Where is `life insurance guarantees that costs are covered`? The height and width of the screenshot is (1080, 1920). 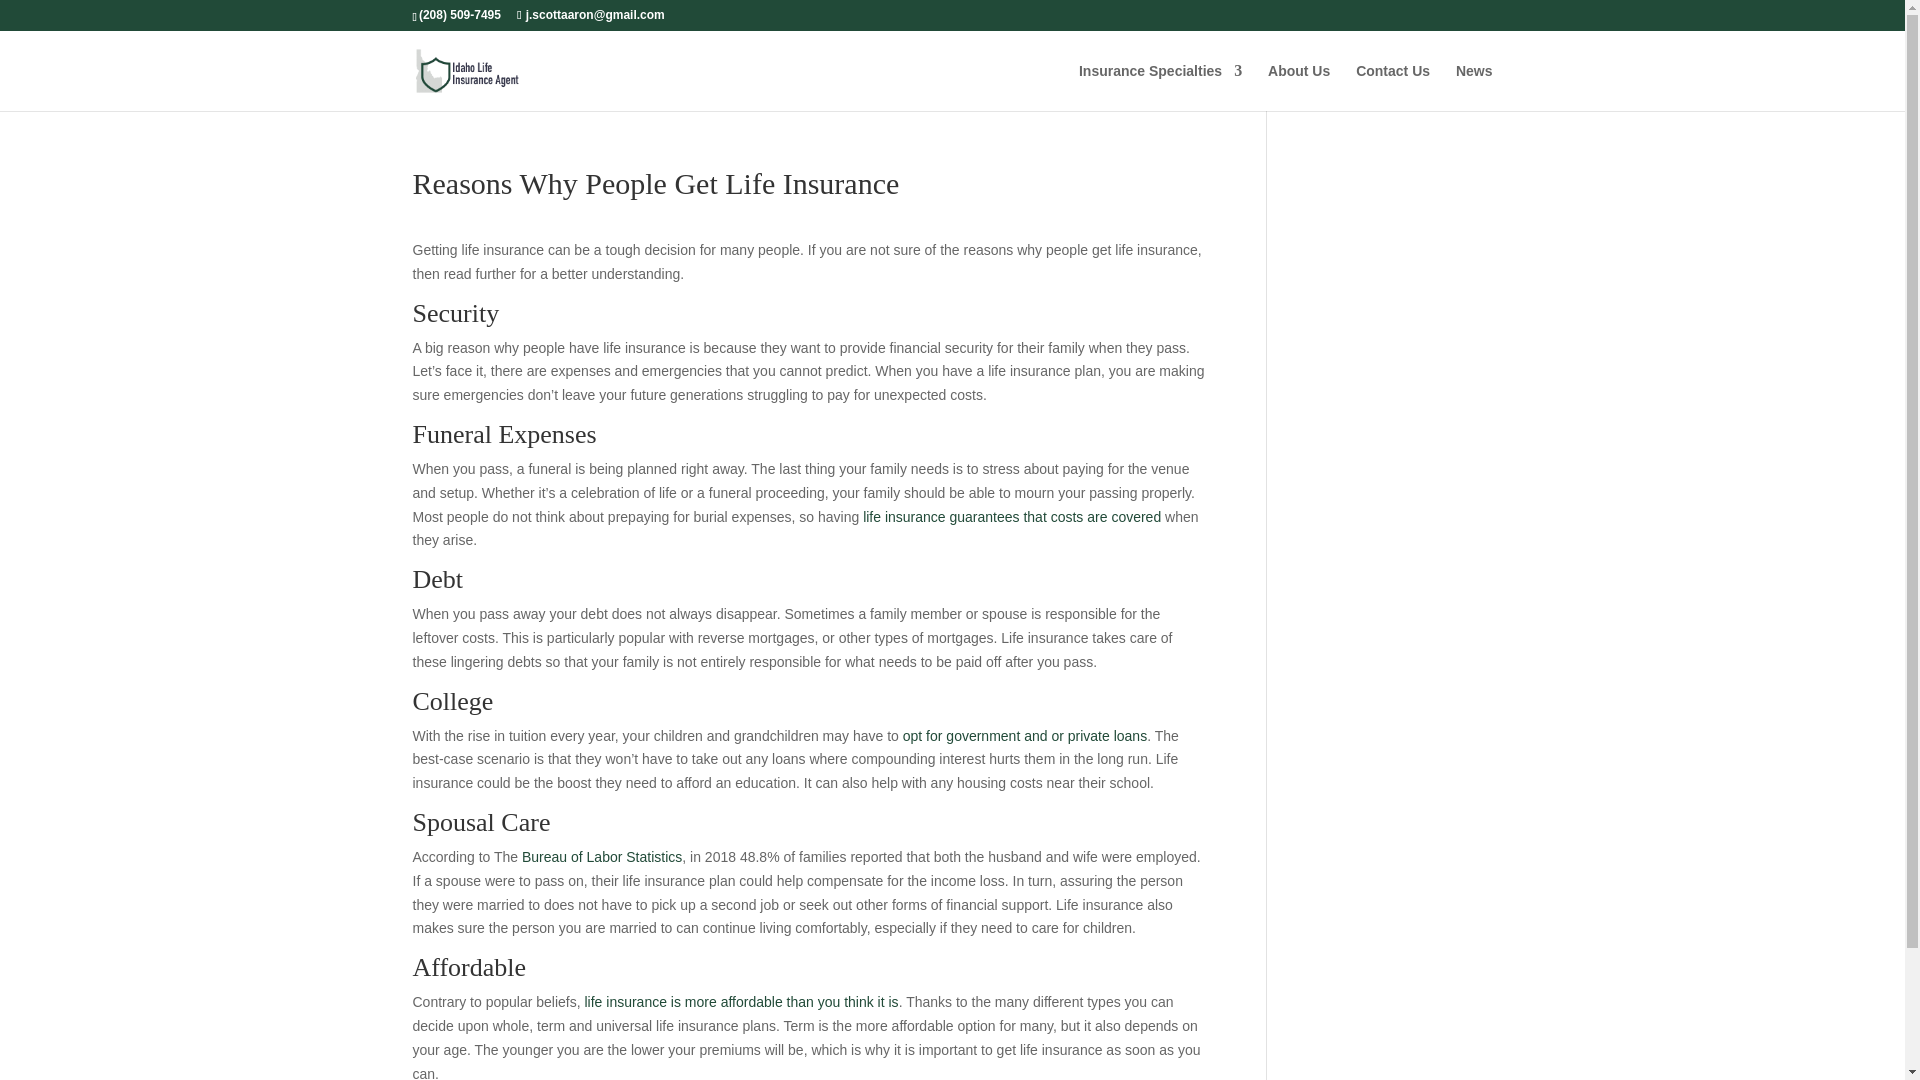
life insurance guarantees that costs are covered is located at coordinates (1012, 516).